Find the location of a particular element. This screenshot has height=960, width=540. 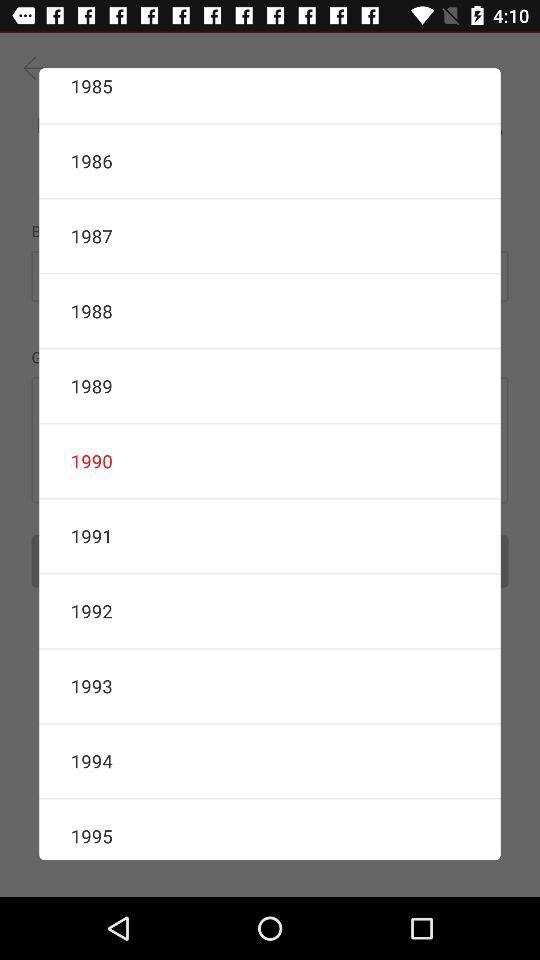

launch item above the 1990 is located at coordinates (270, 386).